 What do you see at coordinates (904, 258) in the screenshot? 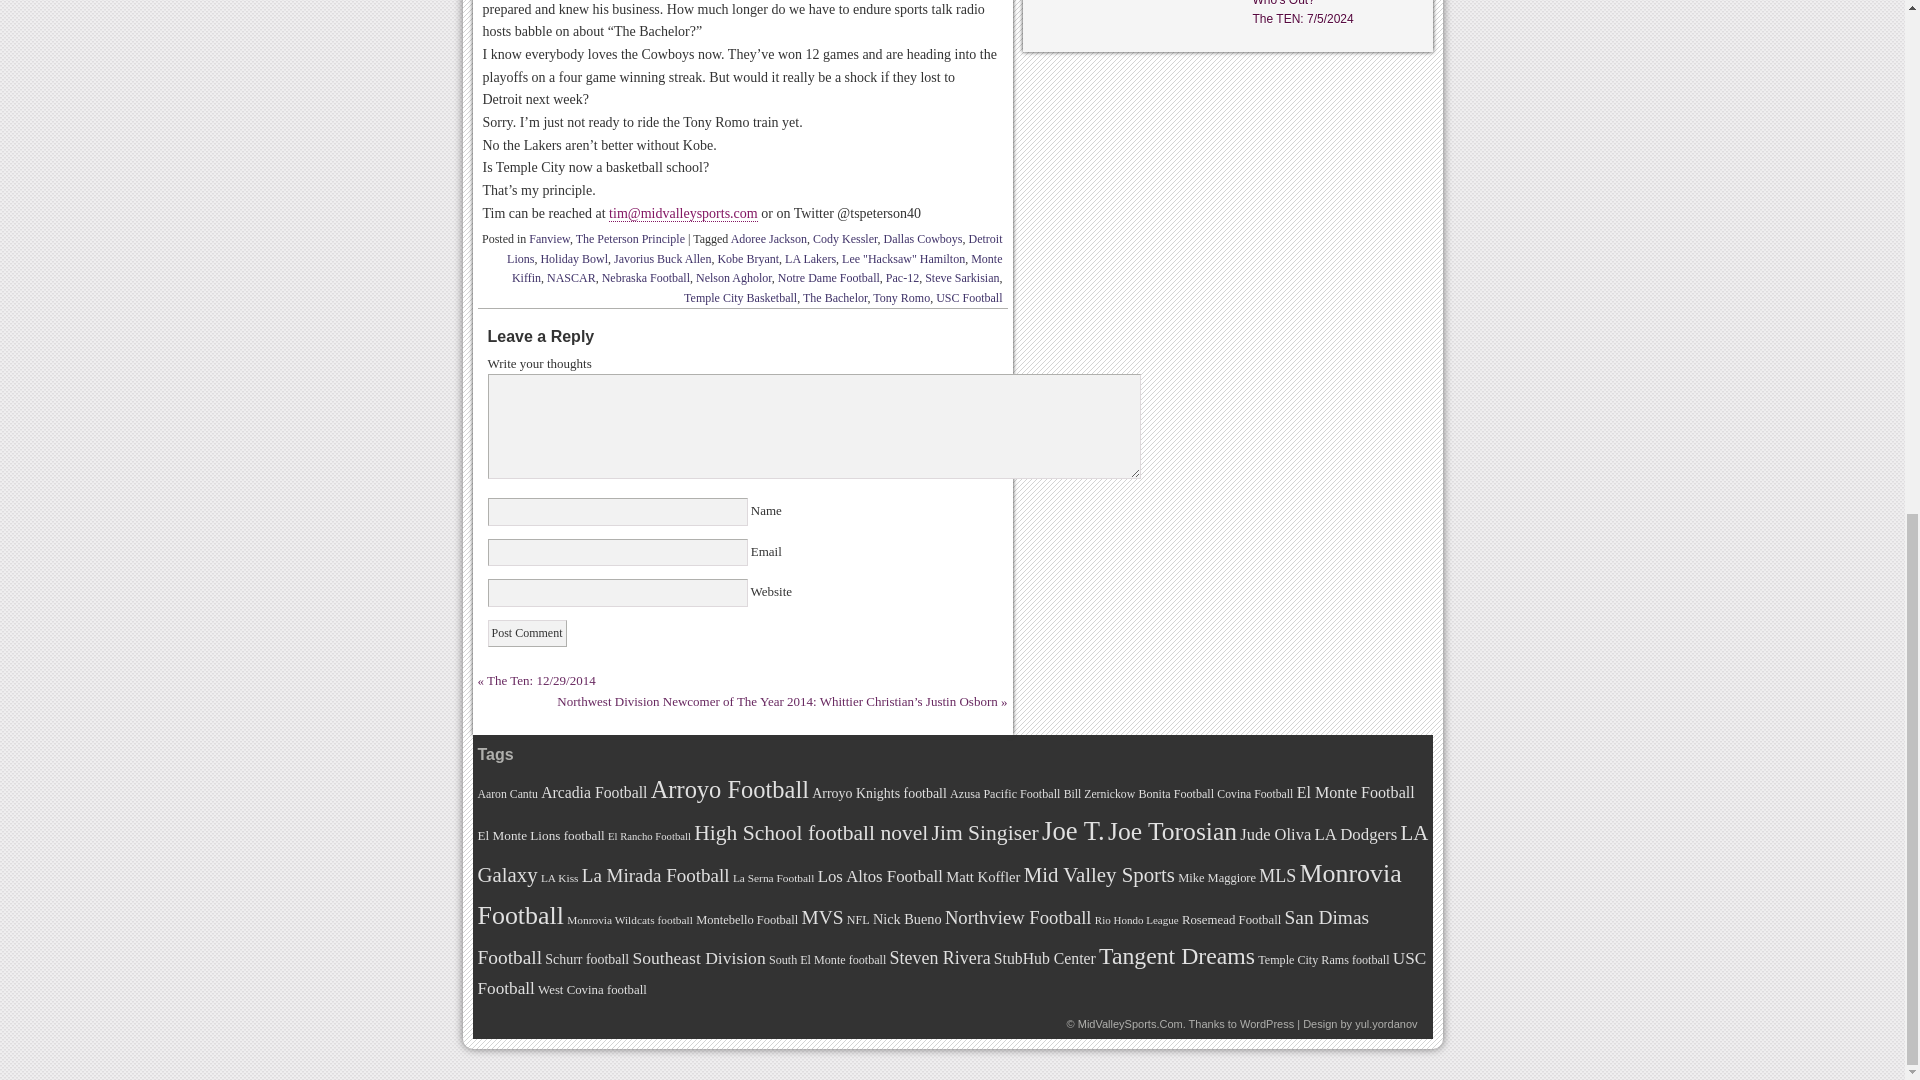
I see `Lee "Hacksaw" Hamilton` at bounding box center [904, 258].